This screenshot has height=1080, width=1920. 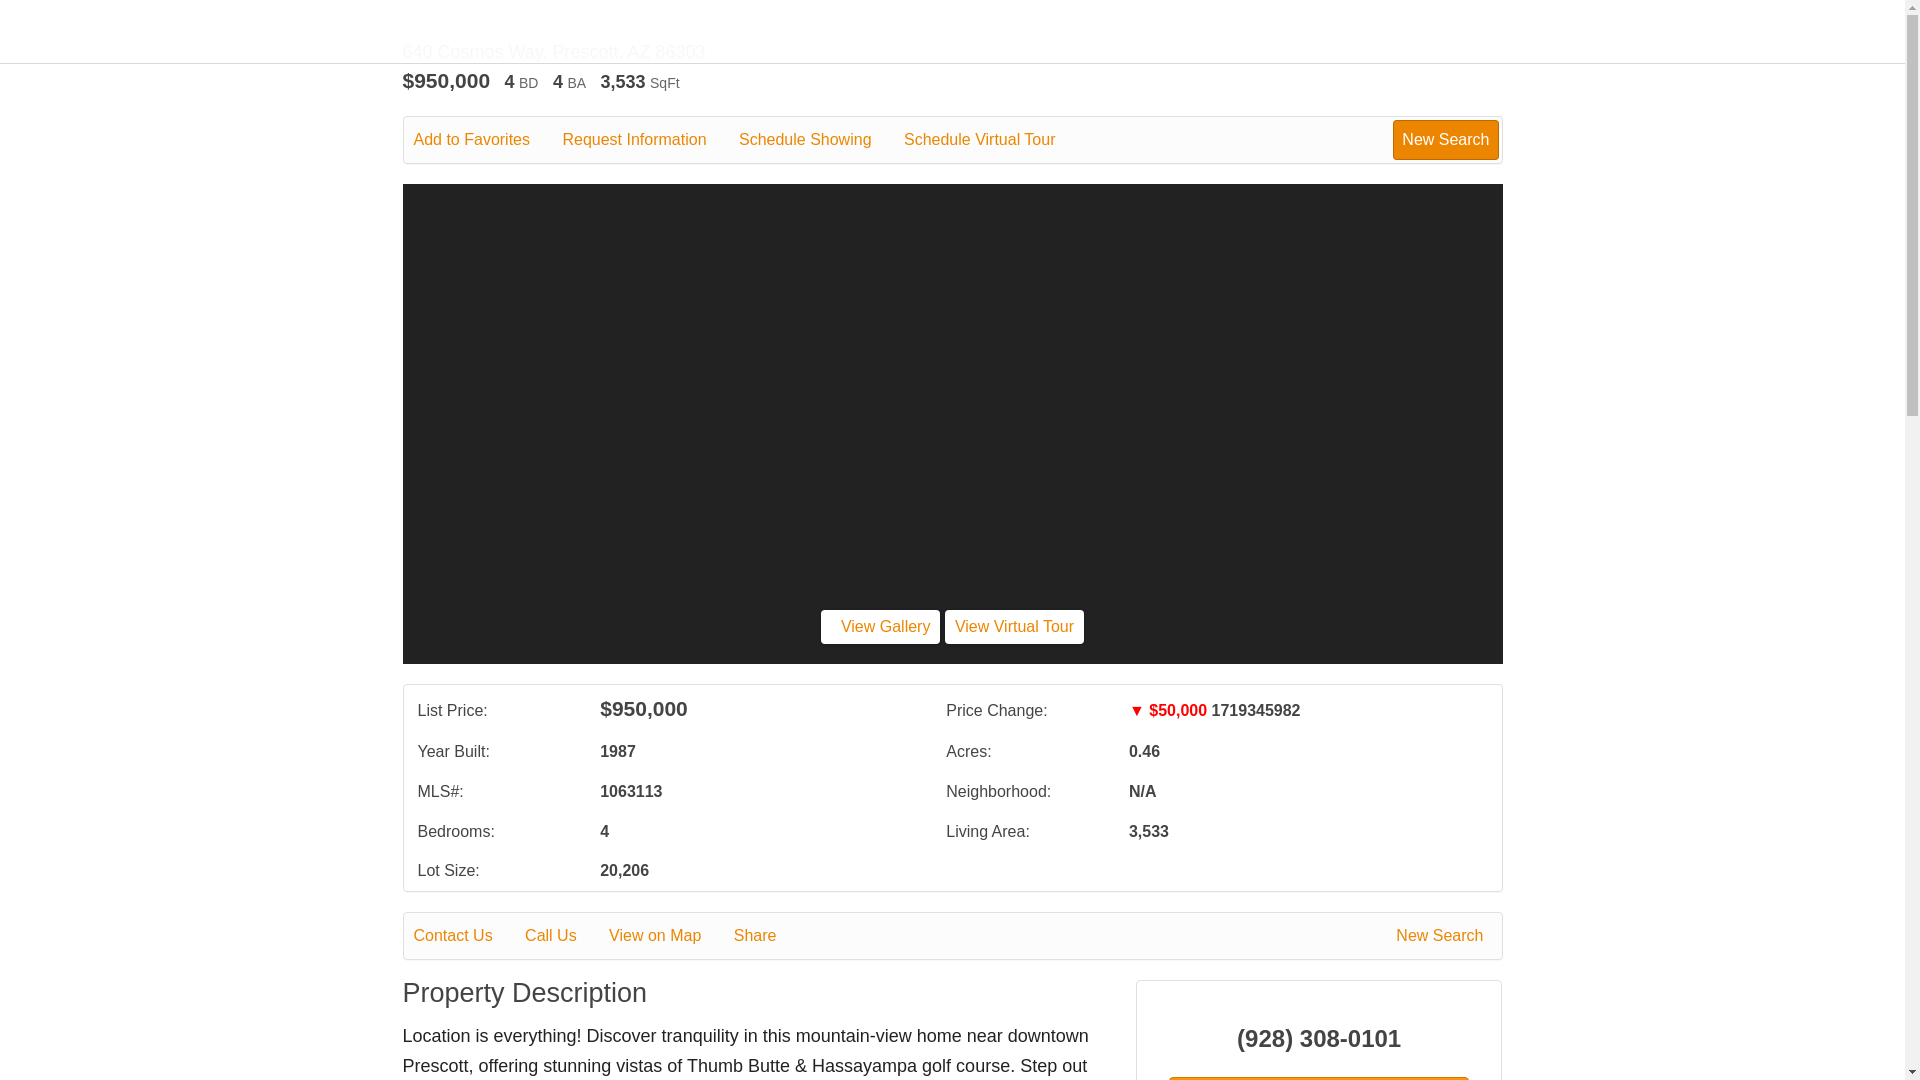 What do you see at coordinates (1443, 936) in the screenshot?
I see `New Search` at bounding box center [1443, 936].